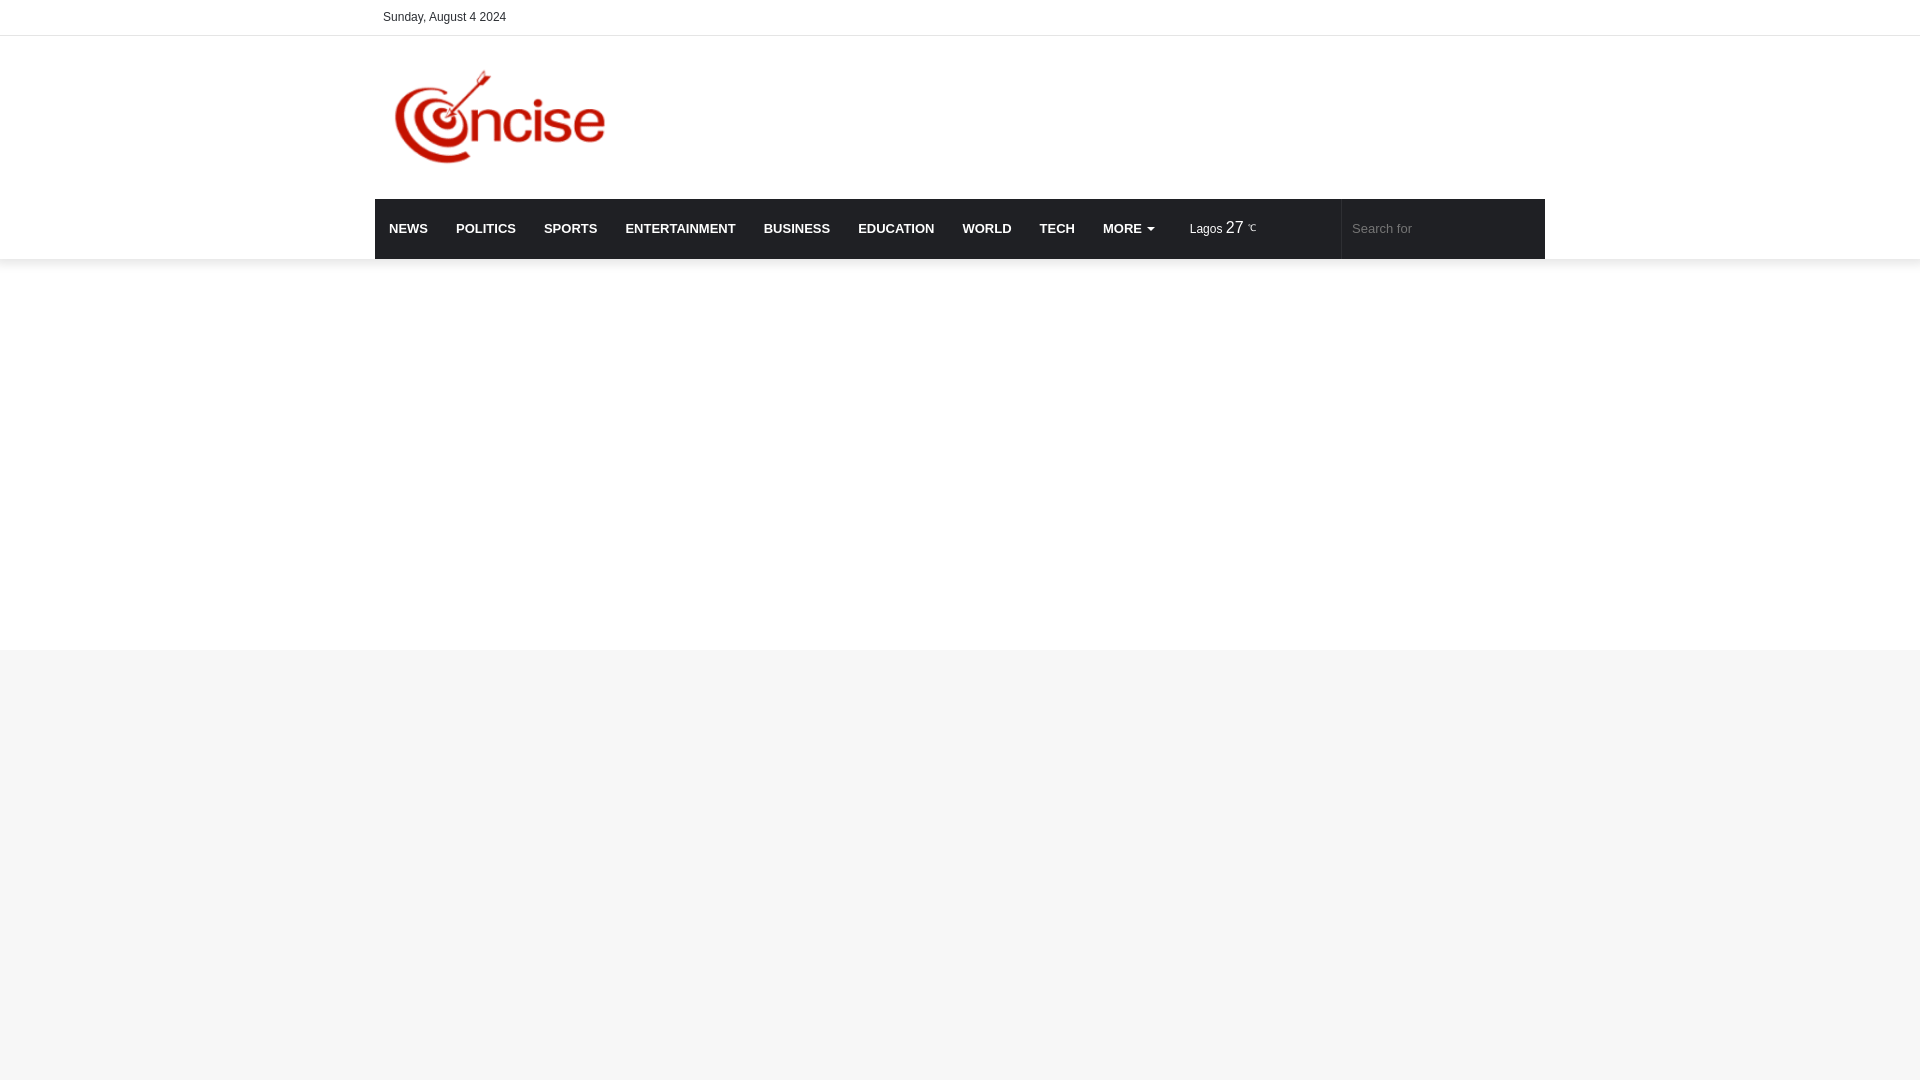 The height and width of the screenshot is (1080, 1920). Describe the element at coordinates (514, 116) in the screenshot. I see `Concise News` at that location.